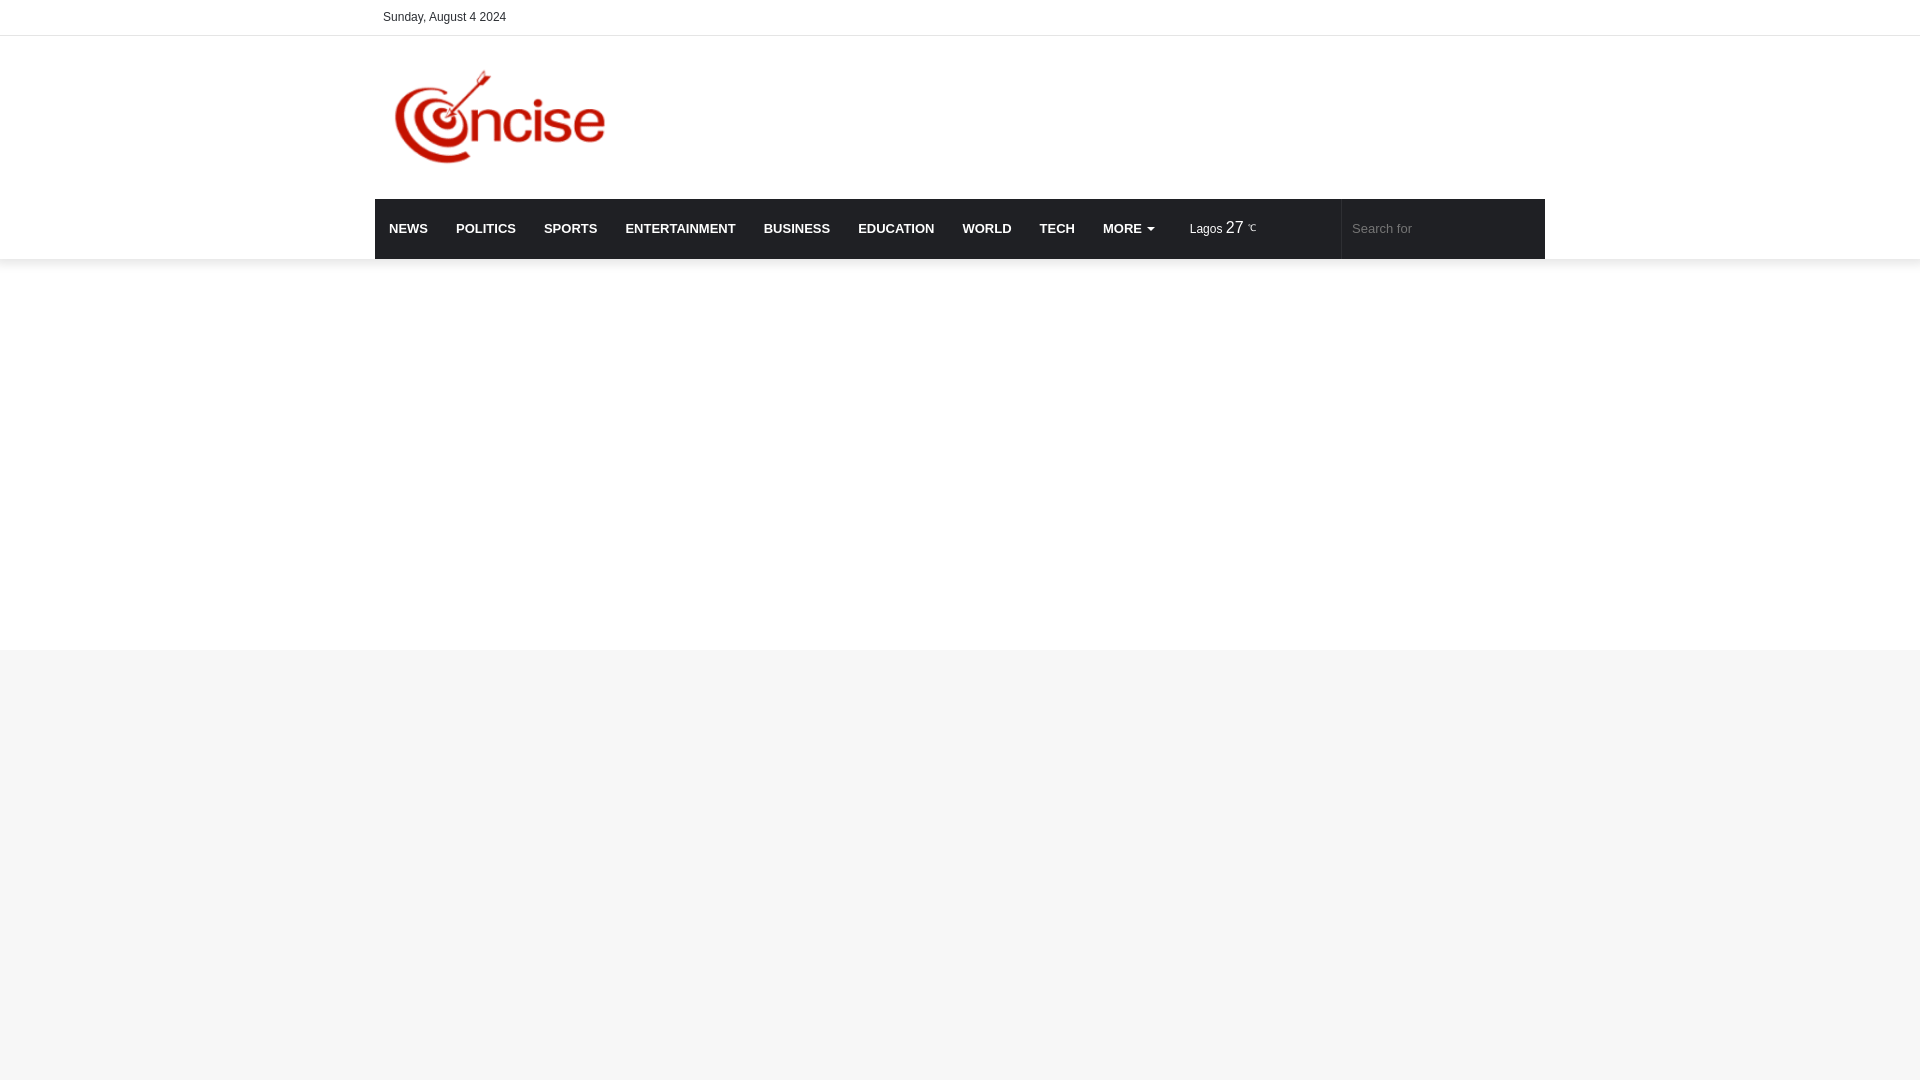 The height and width of the screenshot is (1080, 1920). Describe the element at coordinates (514, 116) in the screenshot. I see `Concise News` at that location.